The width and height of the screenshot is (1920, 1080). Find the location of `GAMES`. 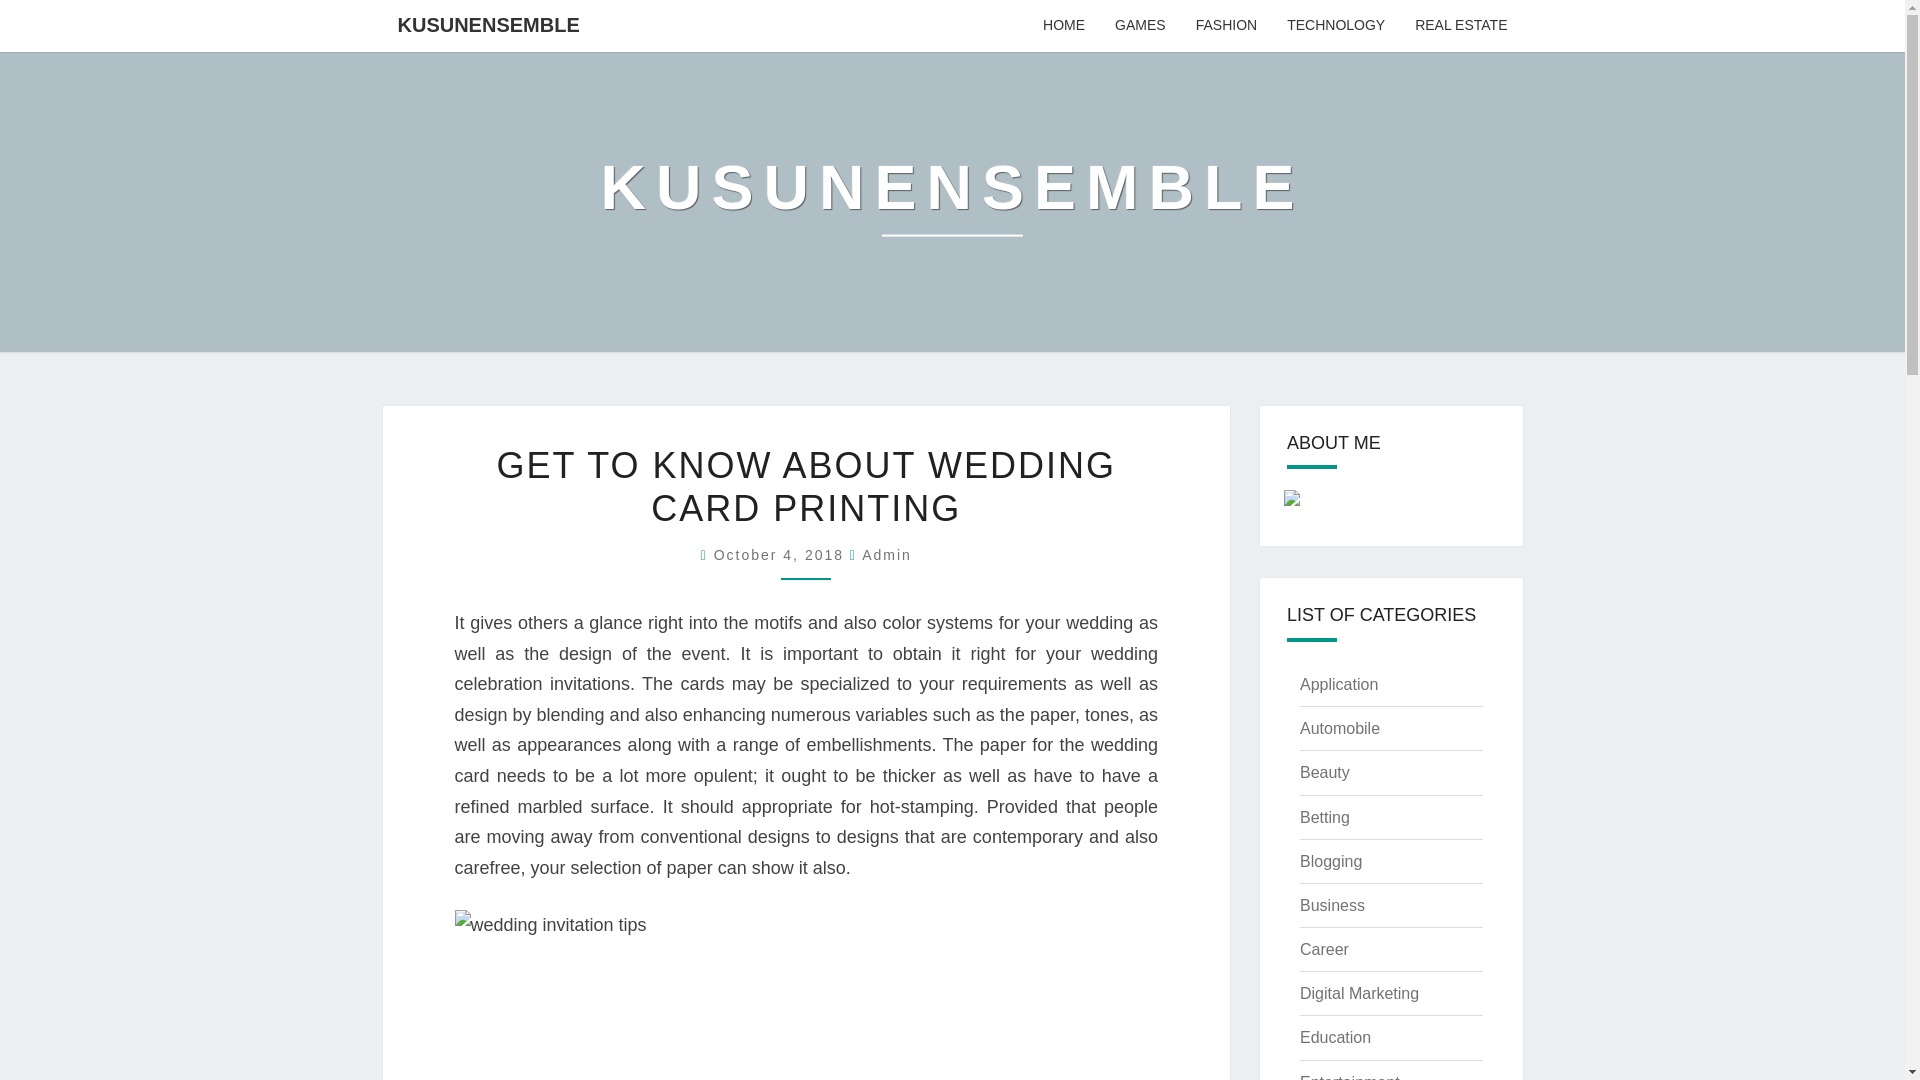

GAMES is located at coordinates (1140, 26).